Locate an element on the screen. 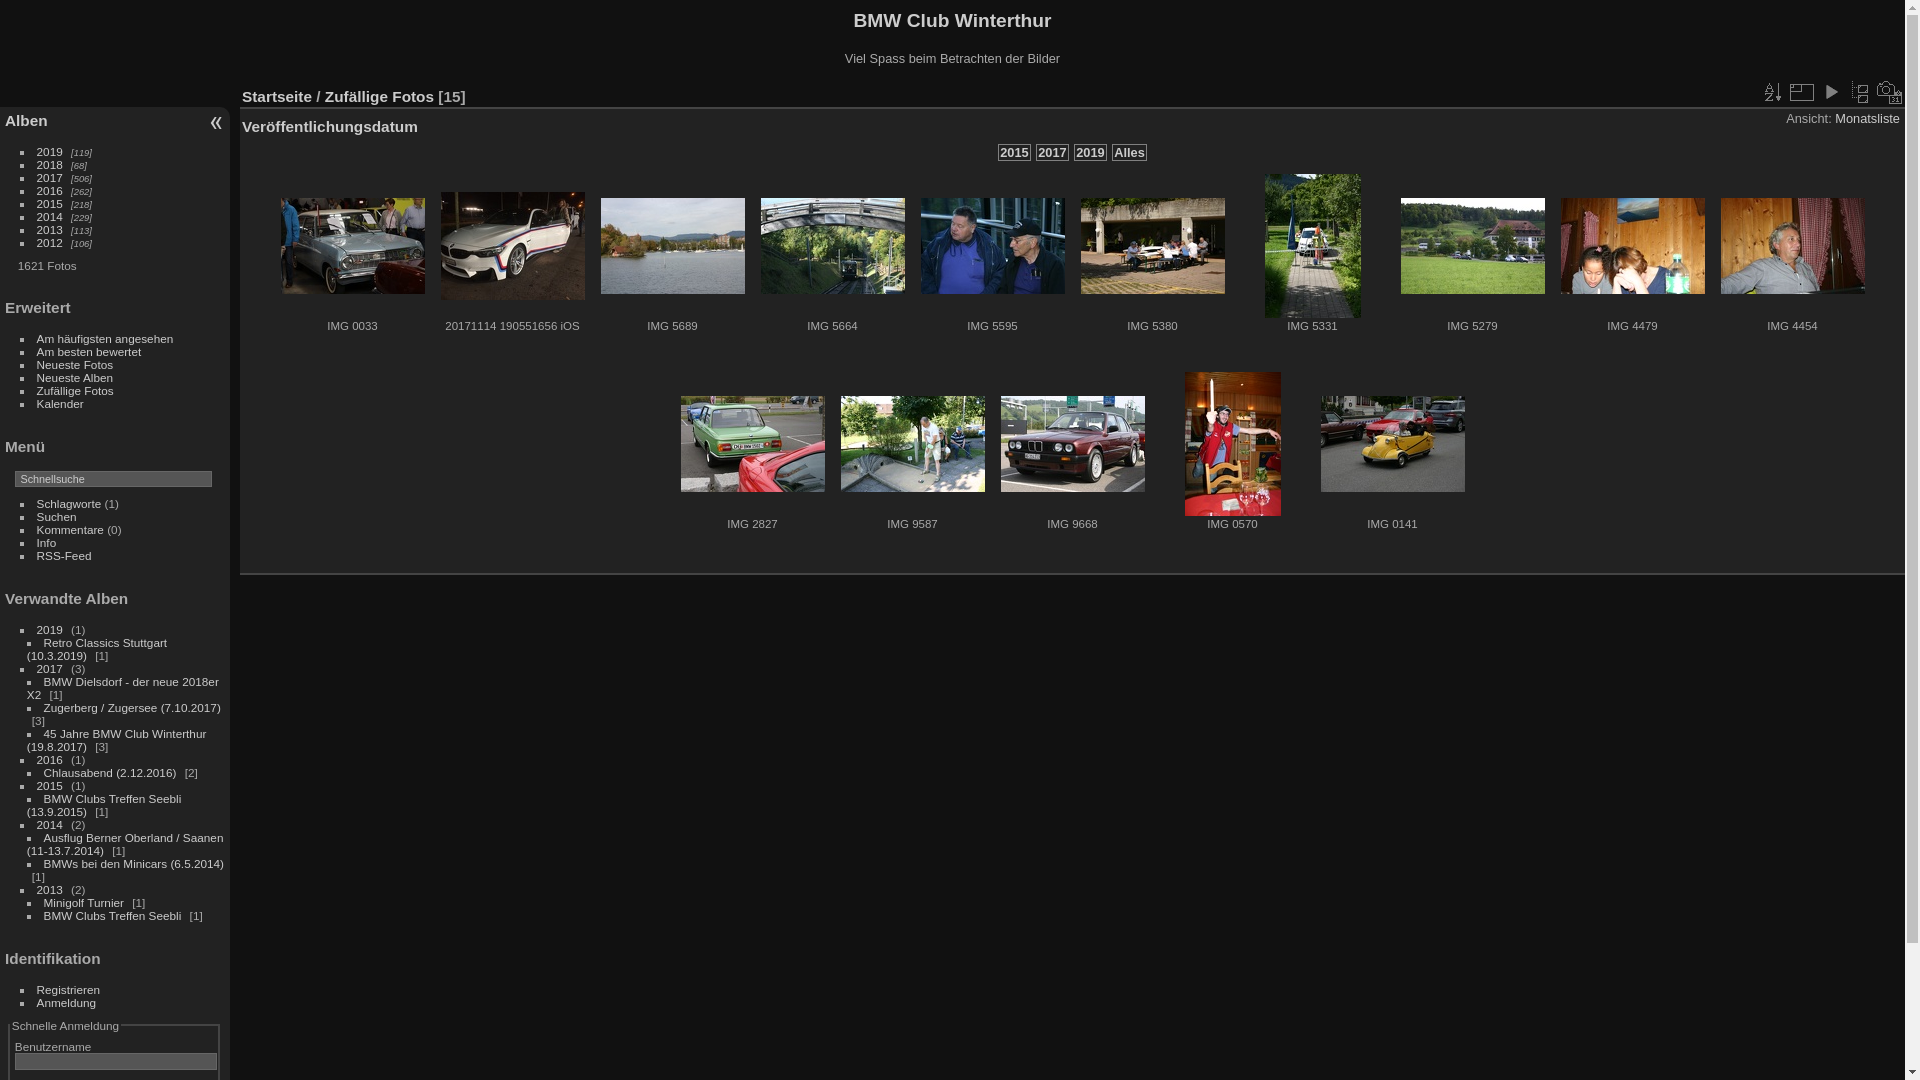 This screenshot has width=1920, height=1080. IMG 0141 (2290 besuche, bewertung 4.98) is located at coordinates (1392, 444).